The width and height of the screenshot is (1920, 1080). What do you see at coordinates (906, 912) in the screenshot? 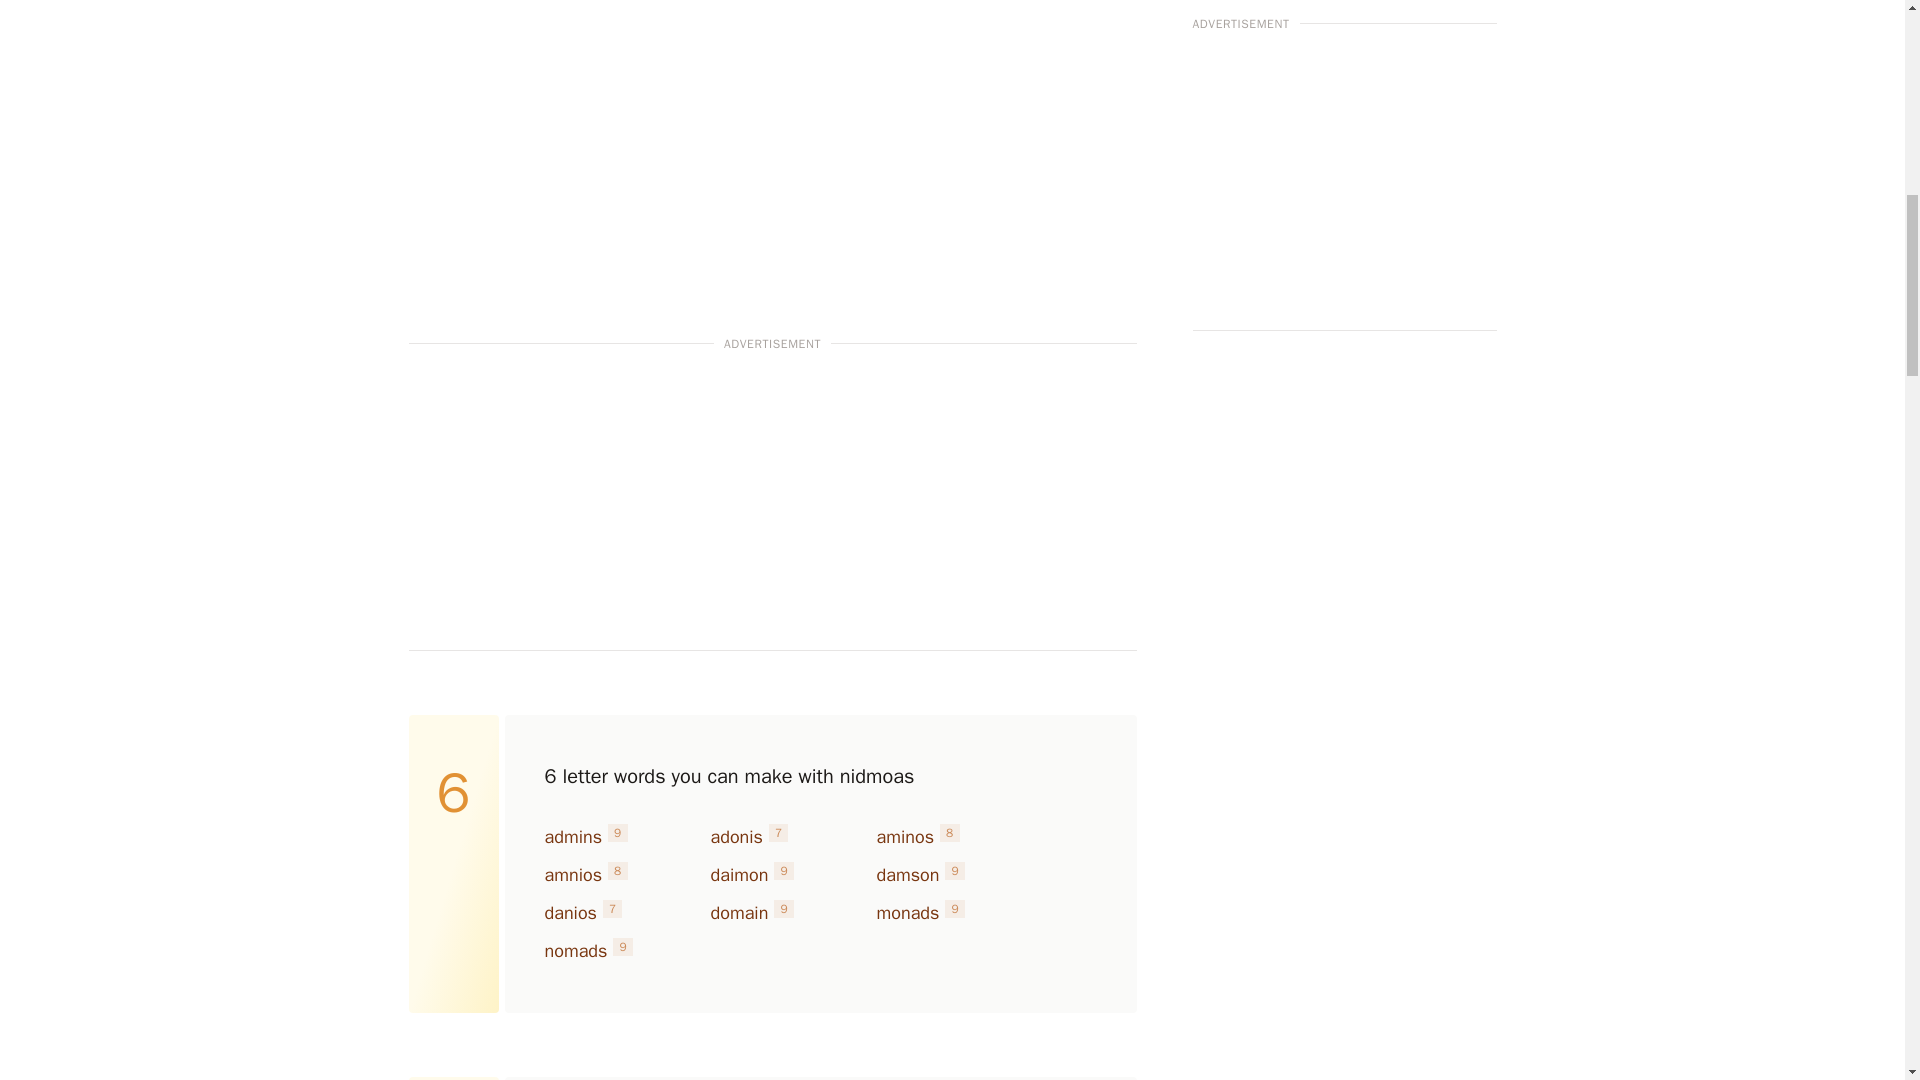
I see `monads` at bounding box center [906, 912].